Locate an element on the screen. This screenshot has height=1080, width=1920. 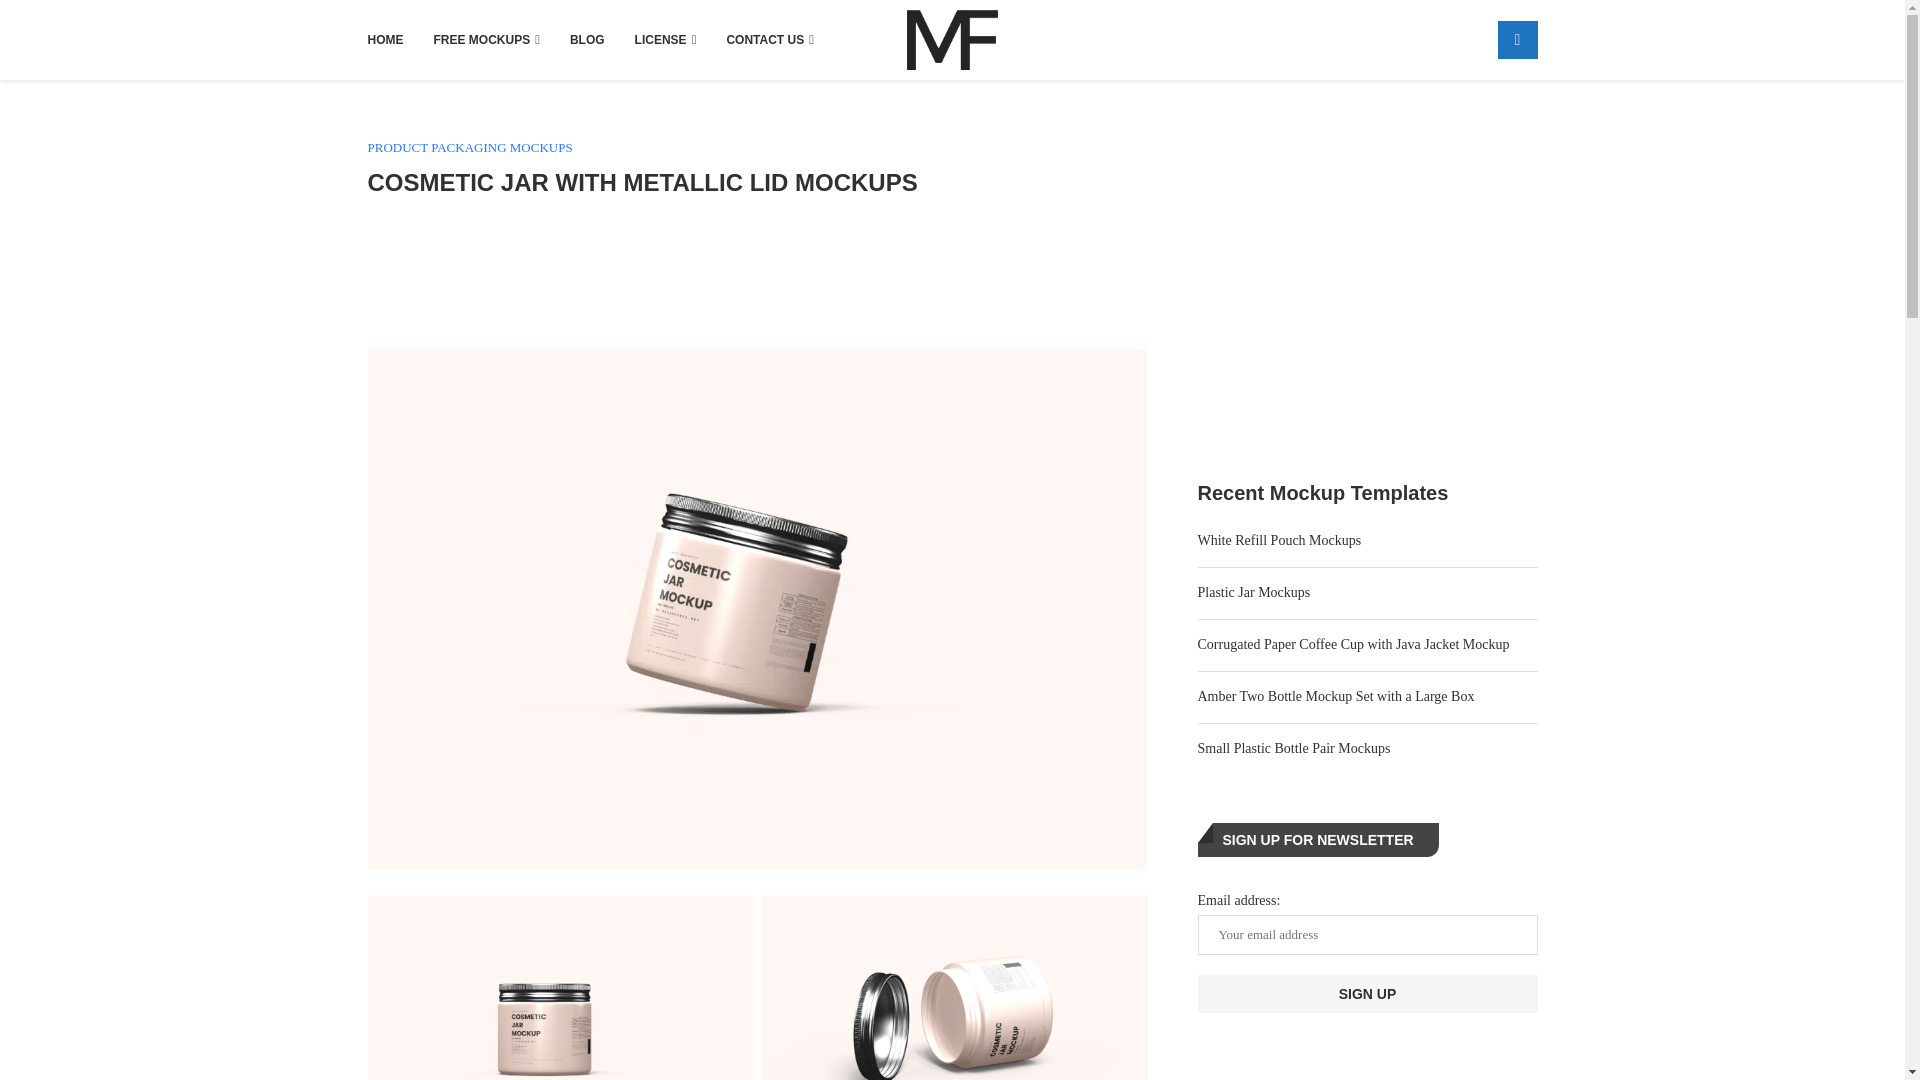
Advertisement is located at coordinates (757, 270).